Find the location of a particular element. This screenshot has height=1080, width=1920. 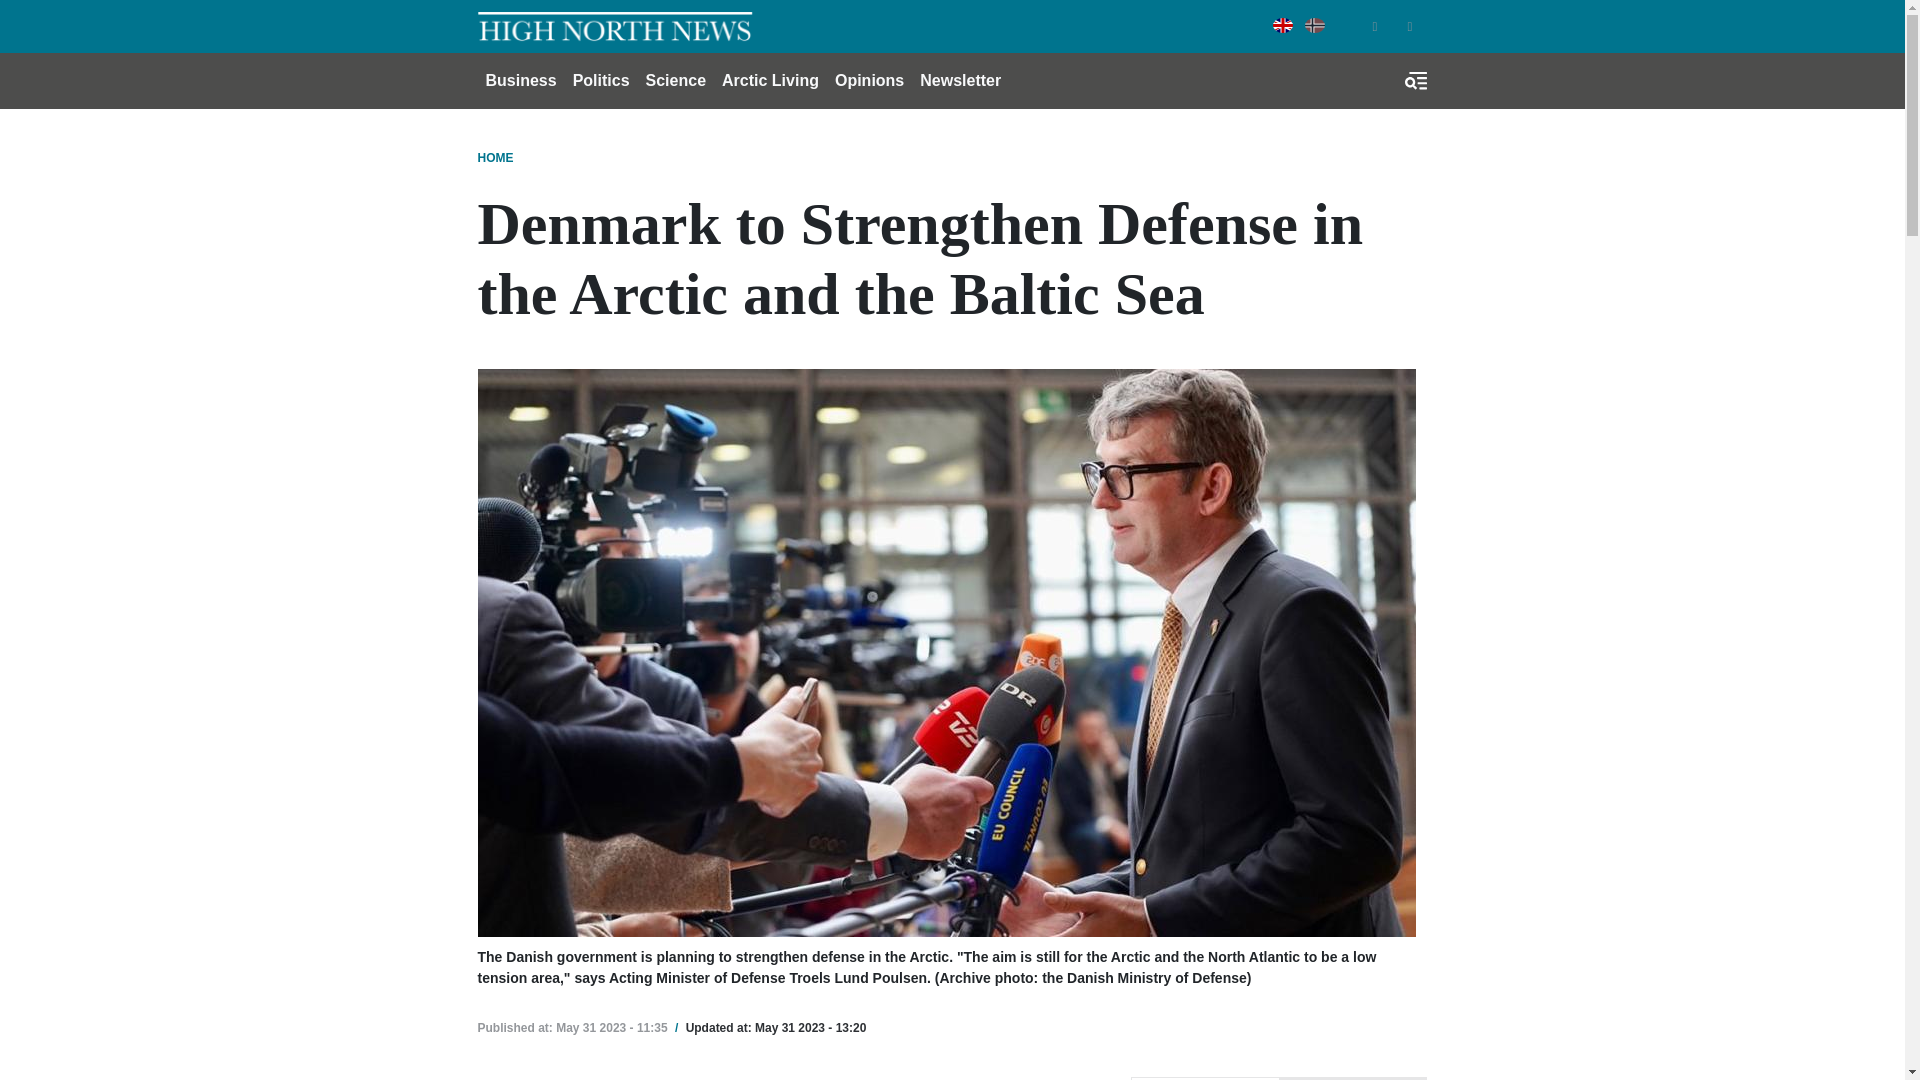

LATEST is located at coordinates (1352, 1078).